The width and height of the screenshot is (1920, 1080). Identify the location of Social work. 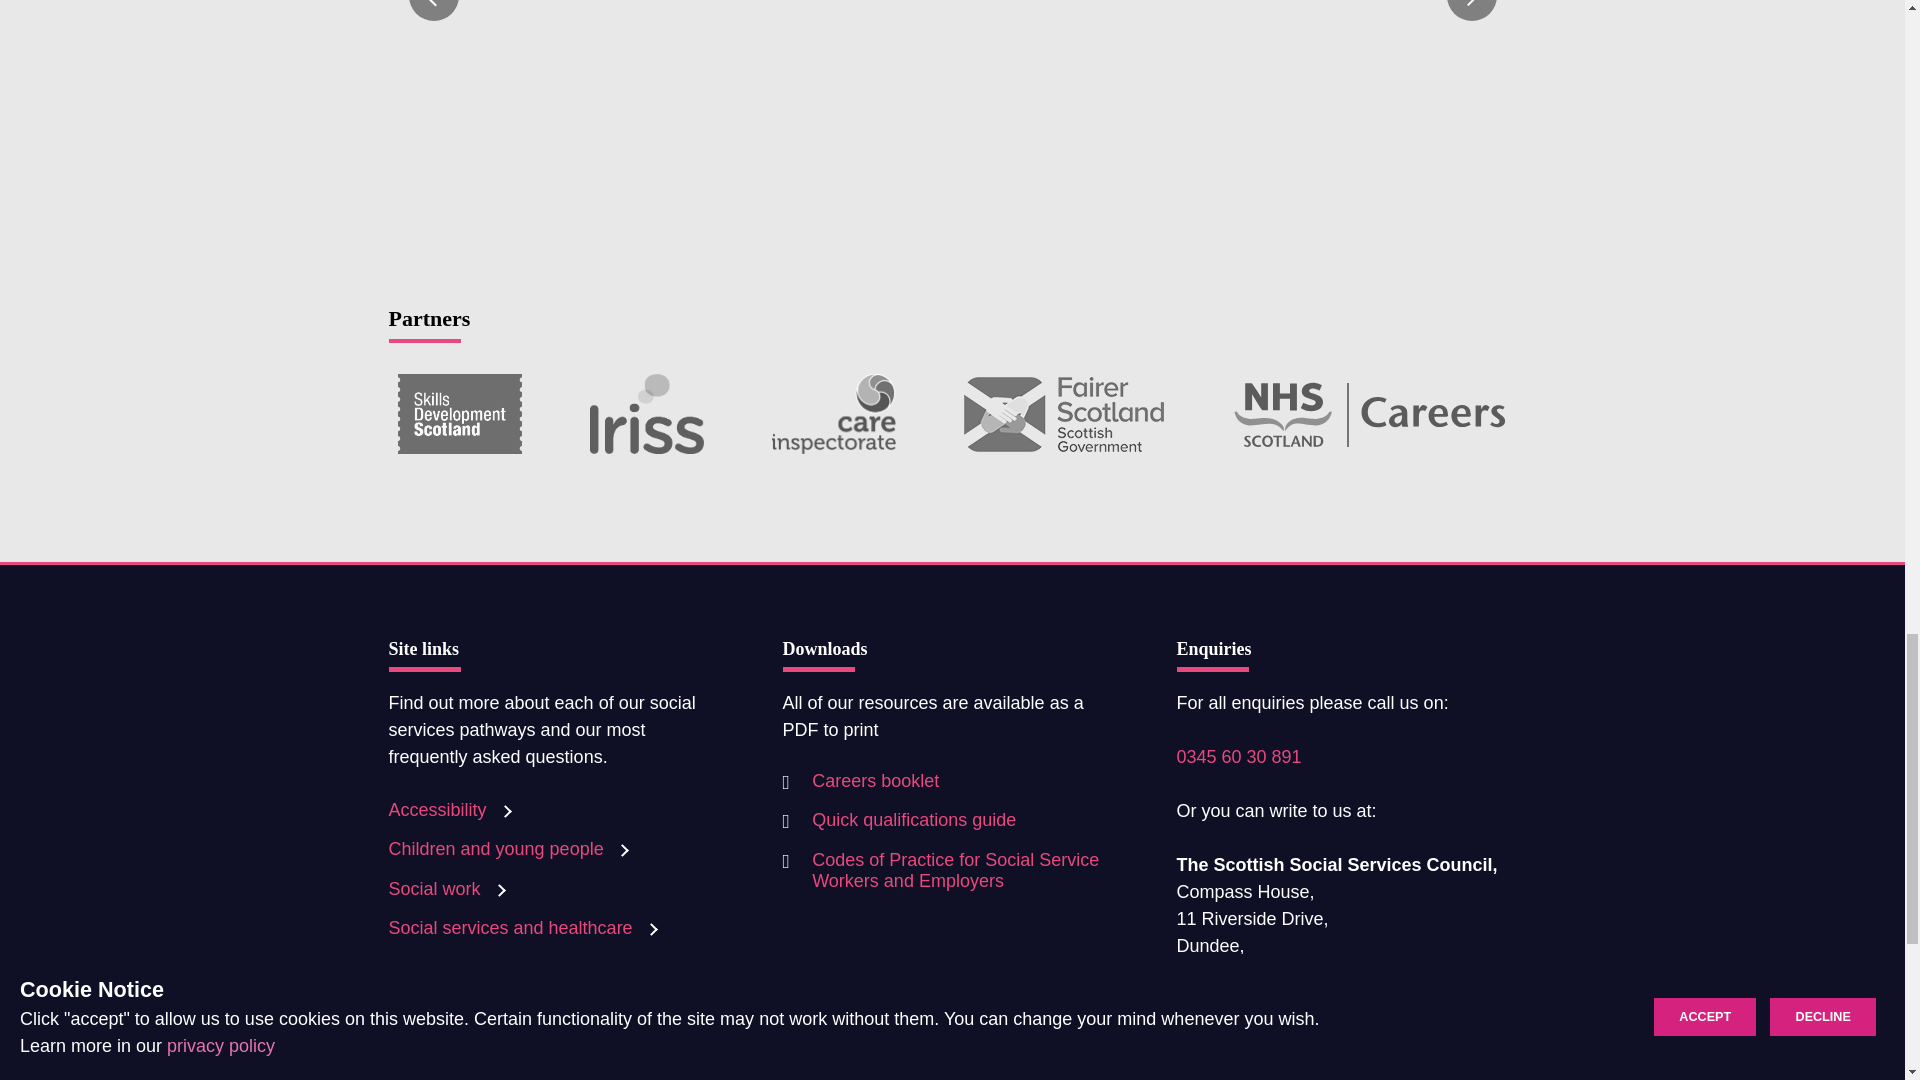
(450, 888).